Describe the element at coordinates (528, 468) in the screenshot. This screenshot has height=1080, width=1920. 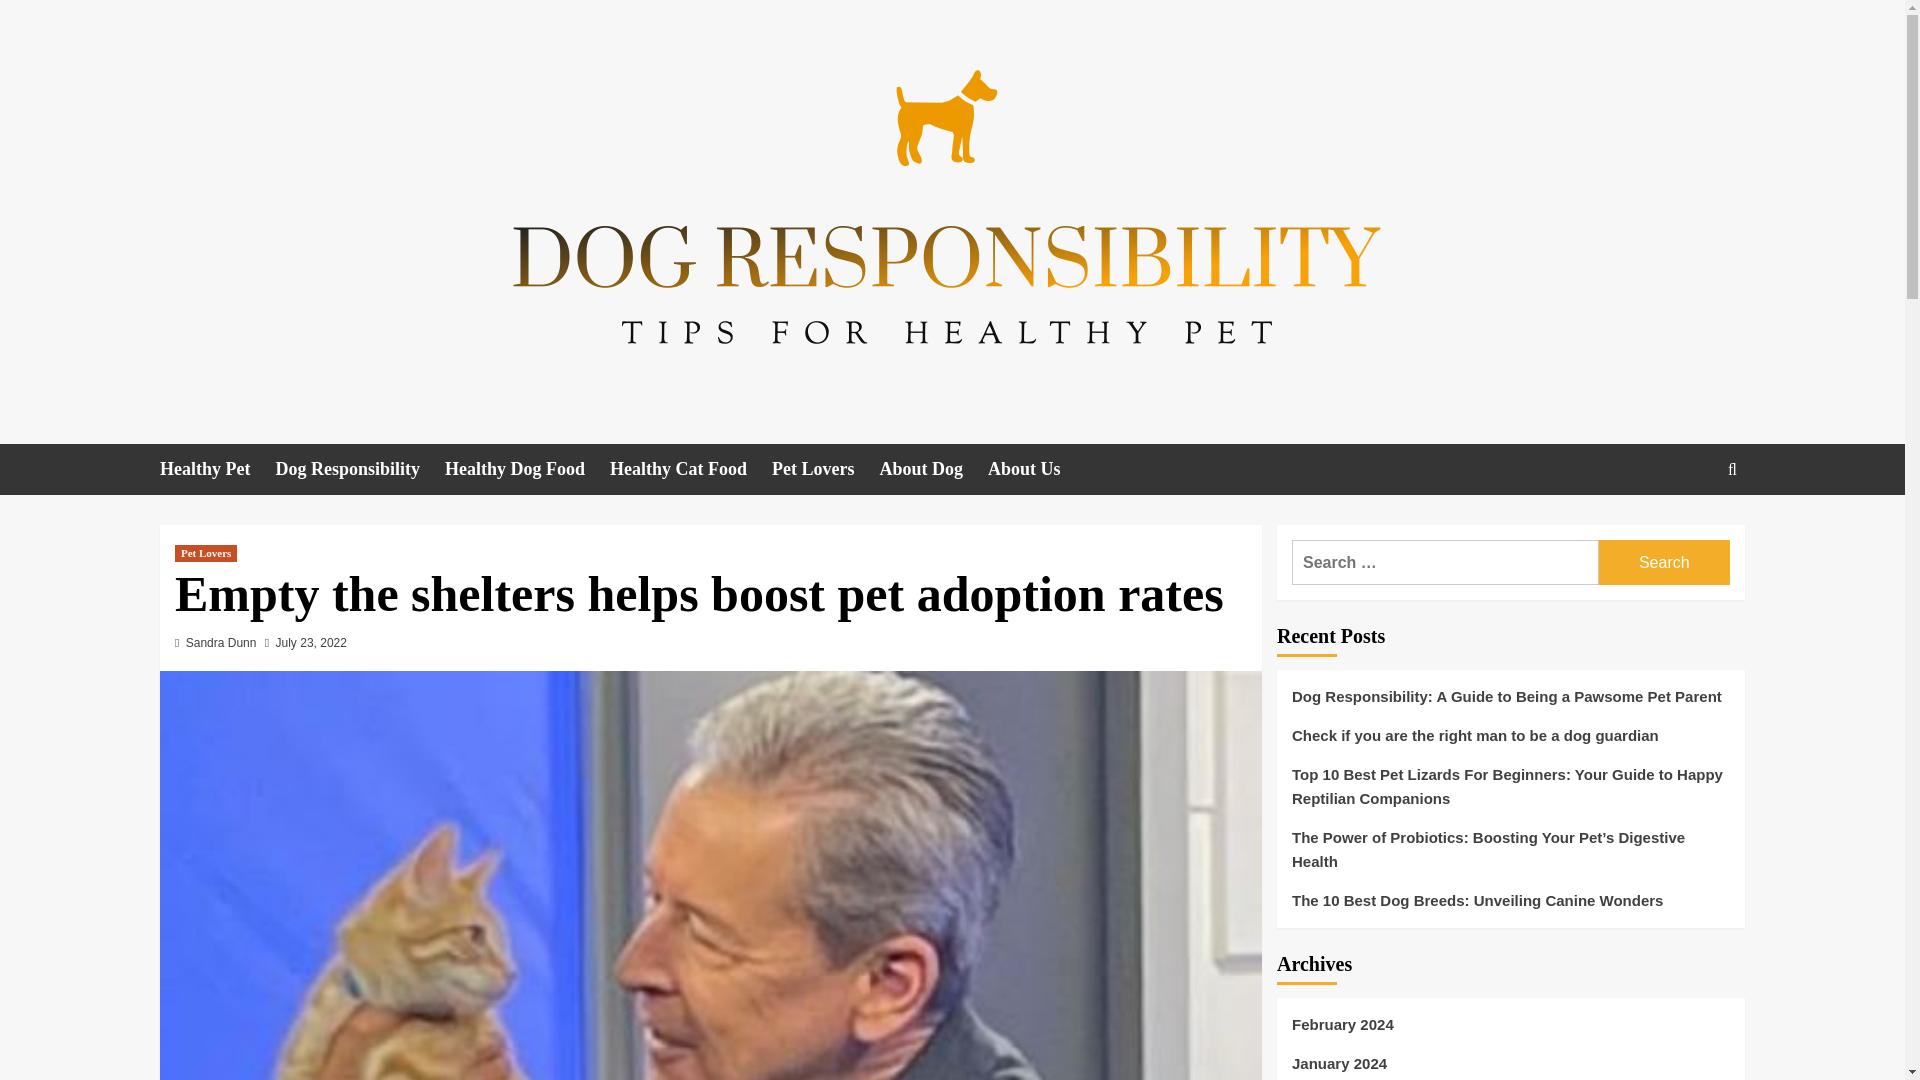
I see `Healthy Dog Food` at that location.